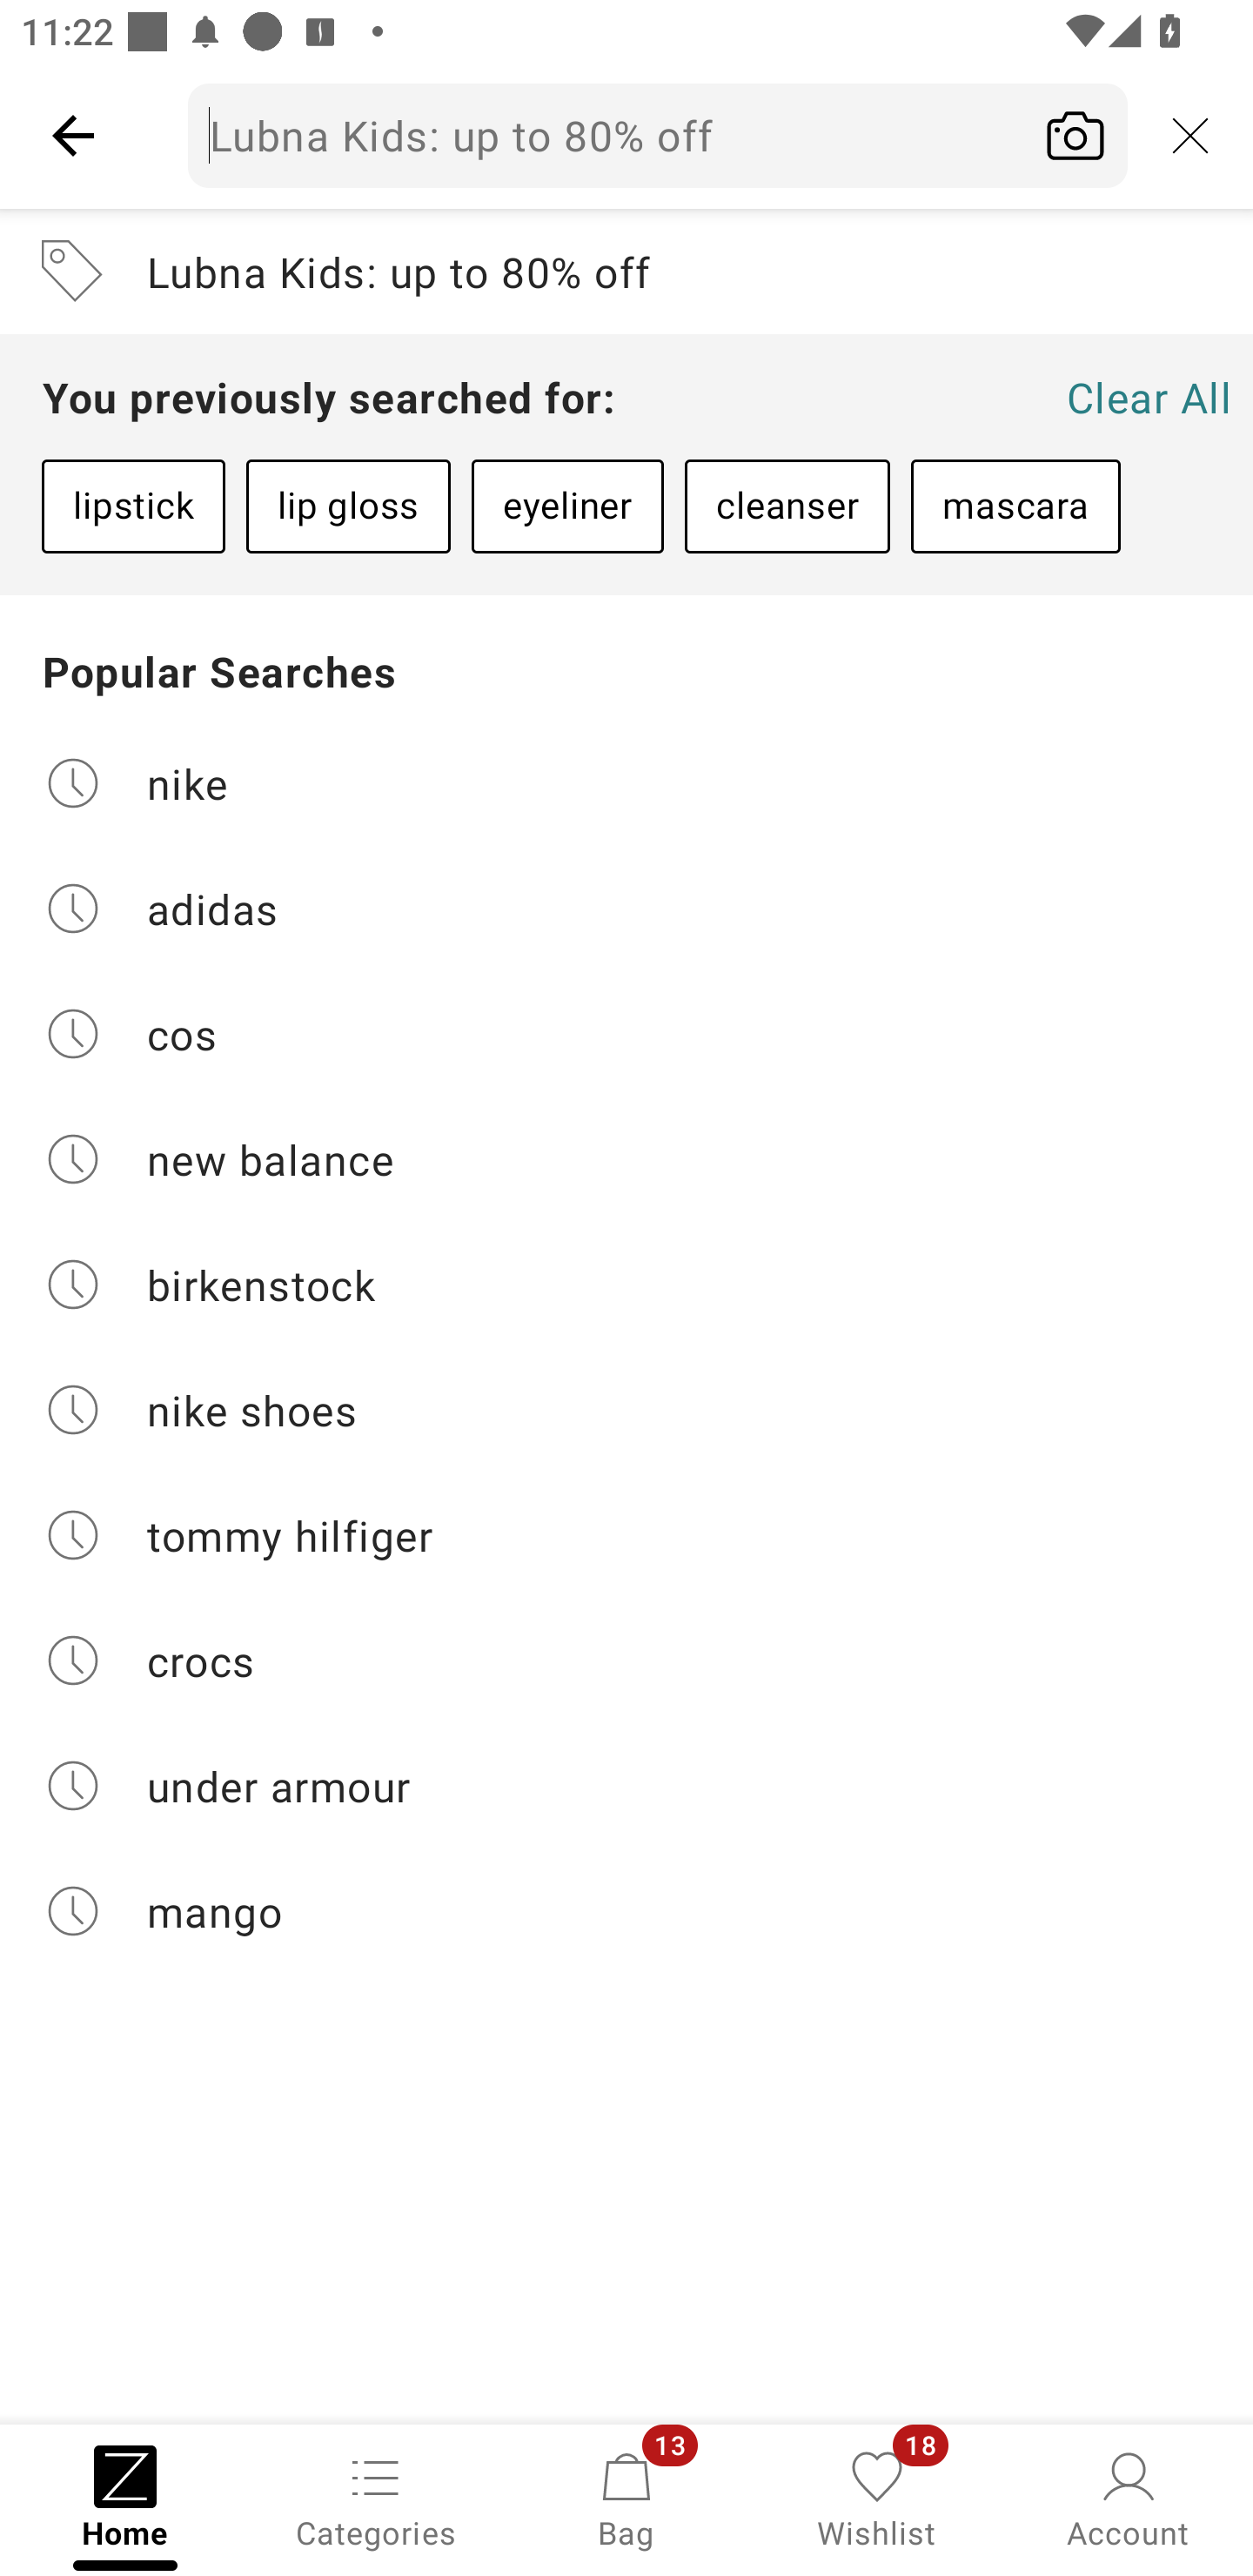  What do you see at coordinates (626, 272) in the screenshot?
I see `Lubna Kids: up to 80% off` at bounding box center [626, 272].